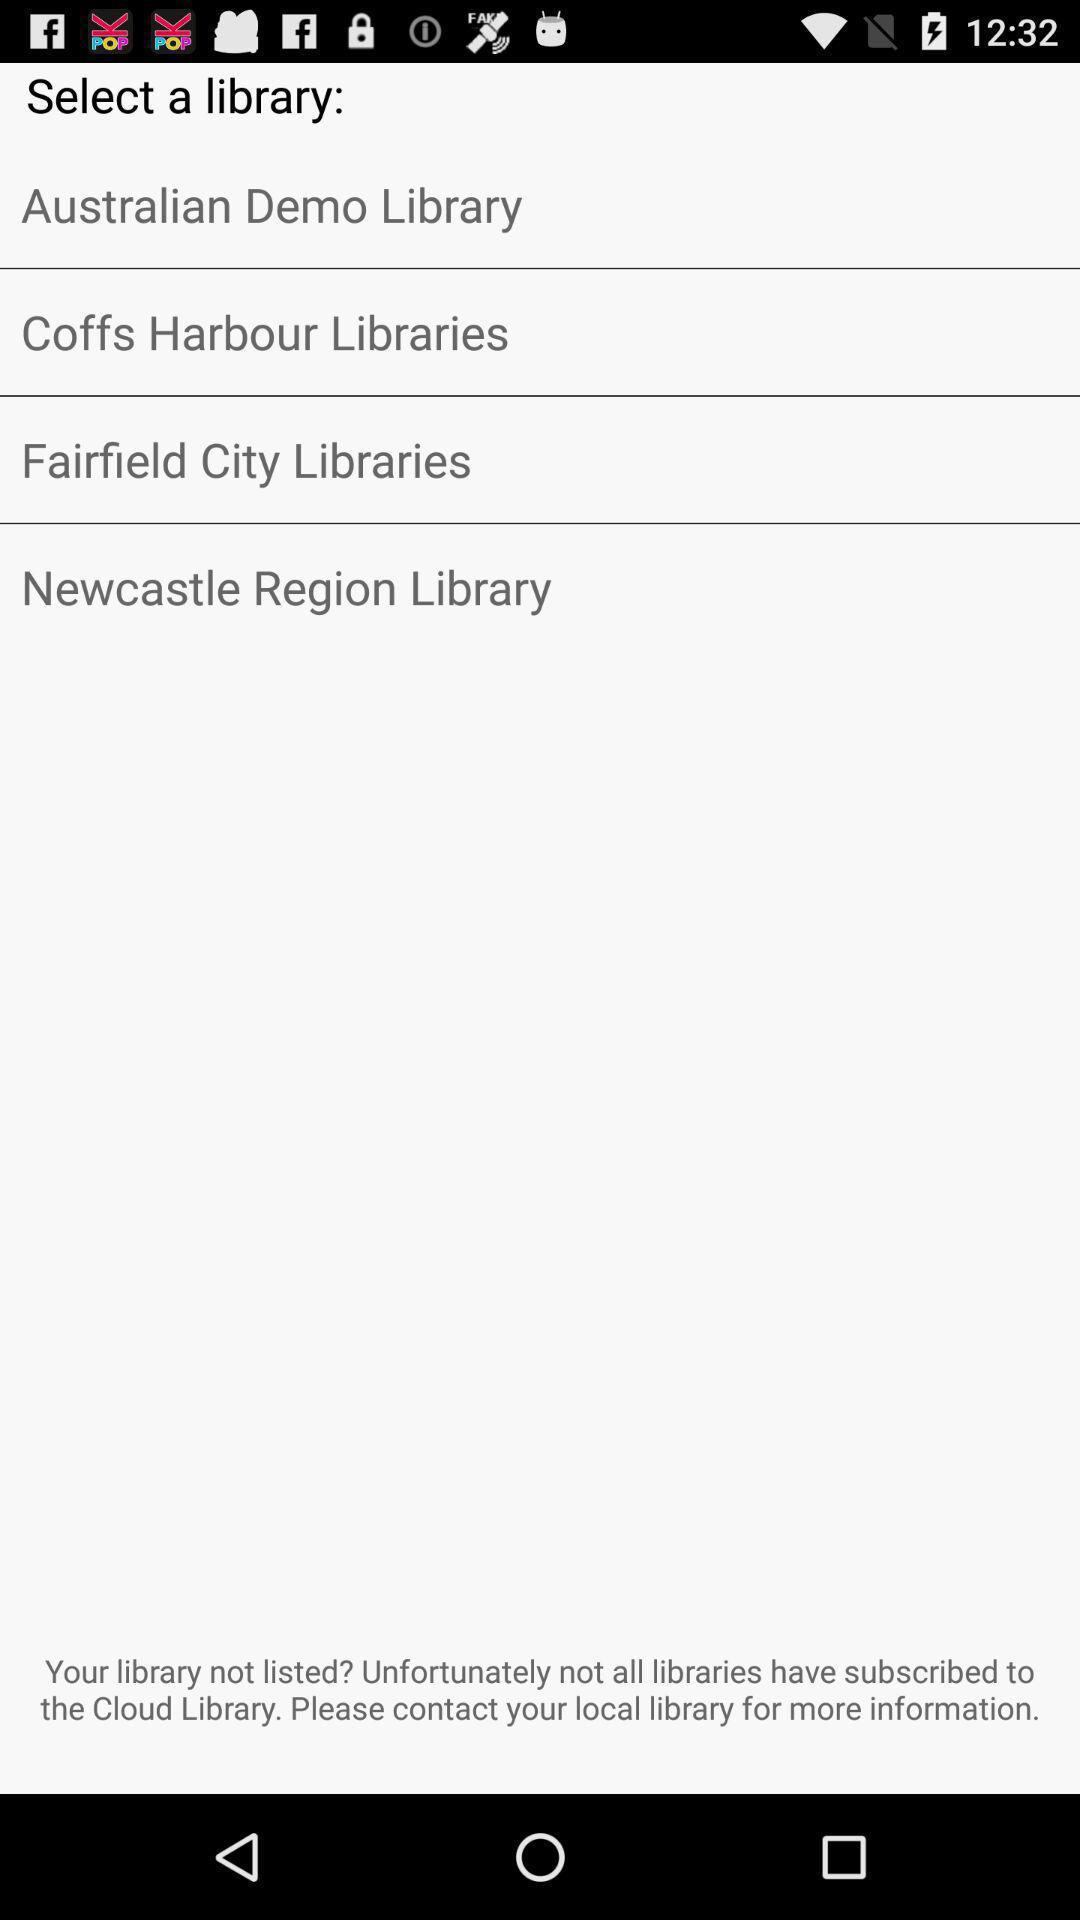 Image resolution: width=1080 pixels, height=1920 pixels. What do you see at coordinates (540, 204) in the screenshot?
I see `jump until the australian demo library item` at bounding box center [540, 204].